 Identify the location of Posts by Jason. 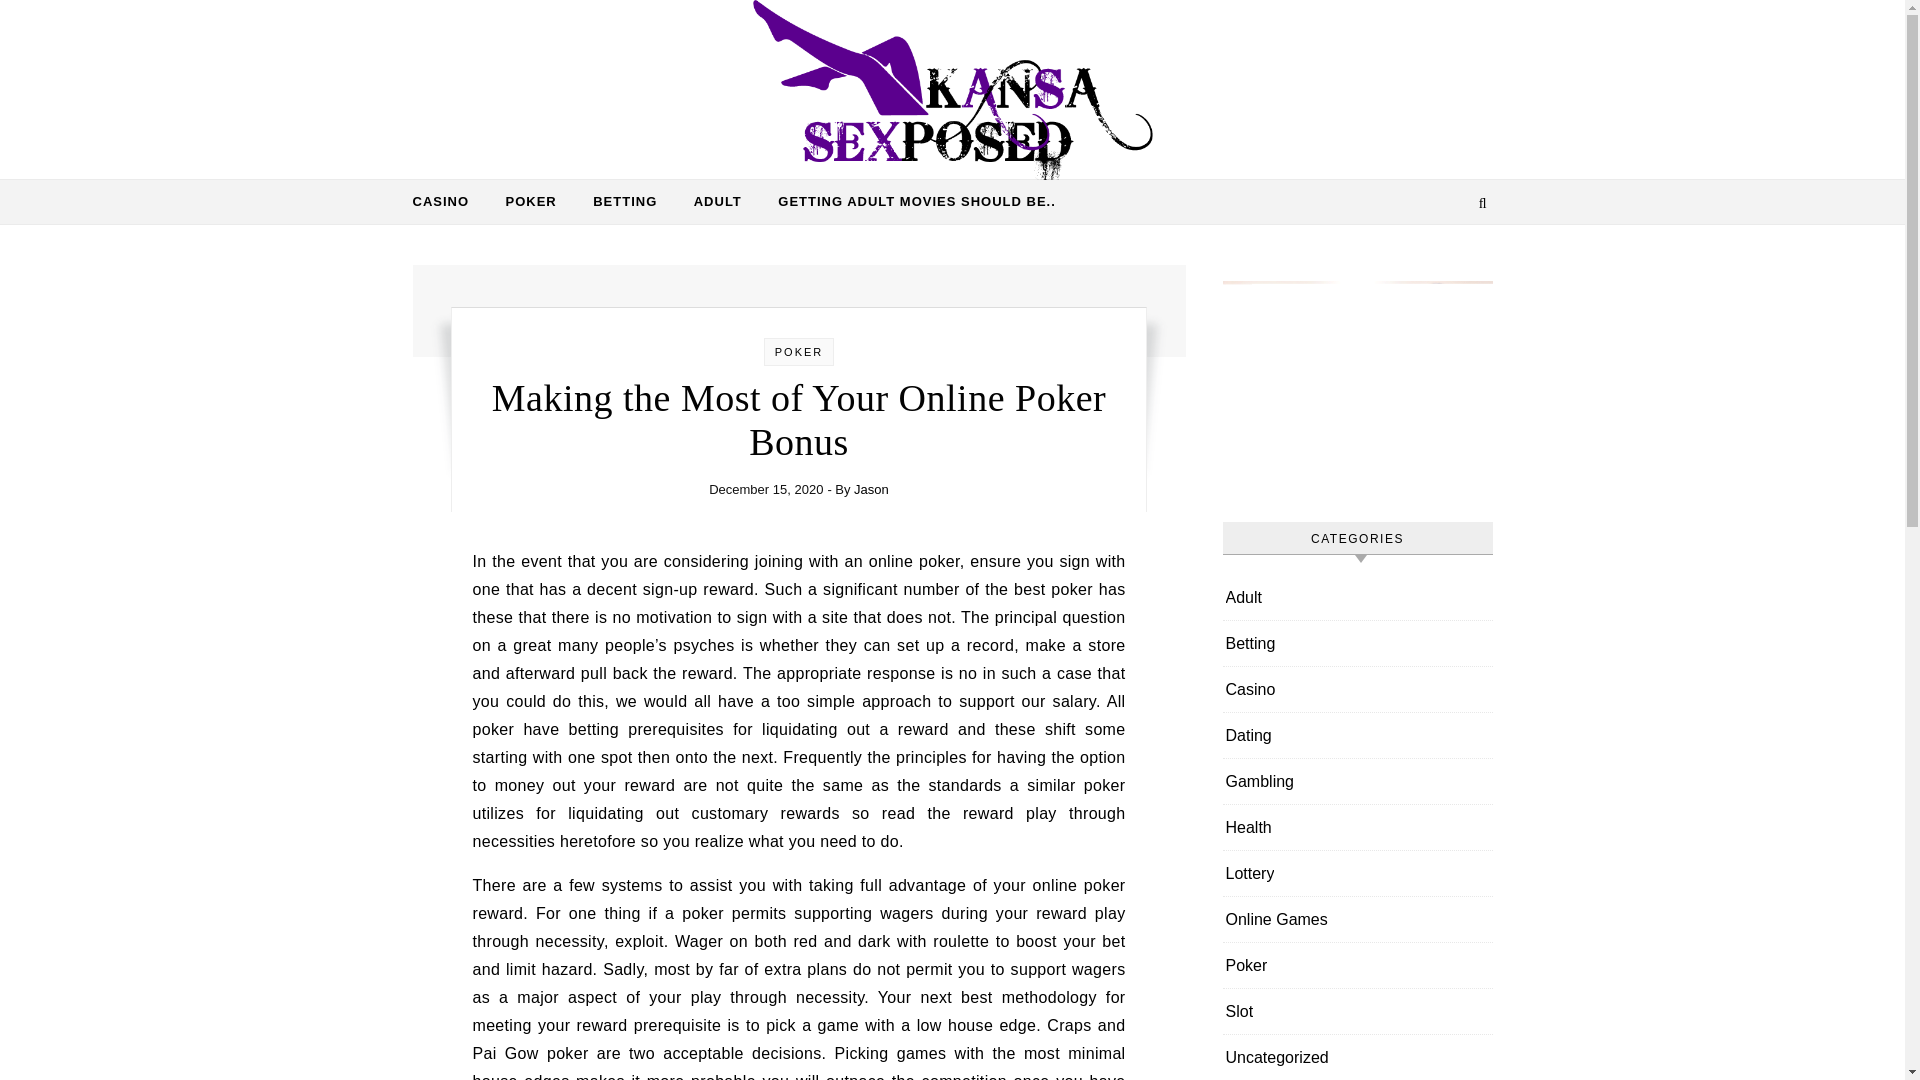
(871, 488).